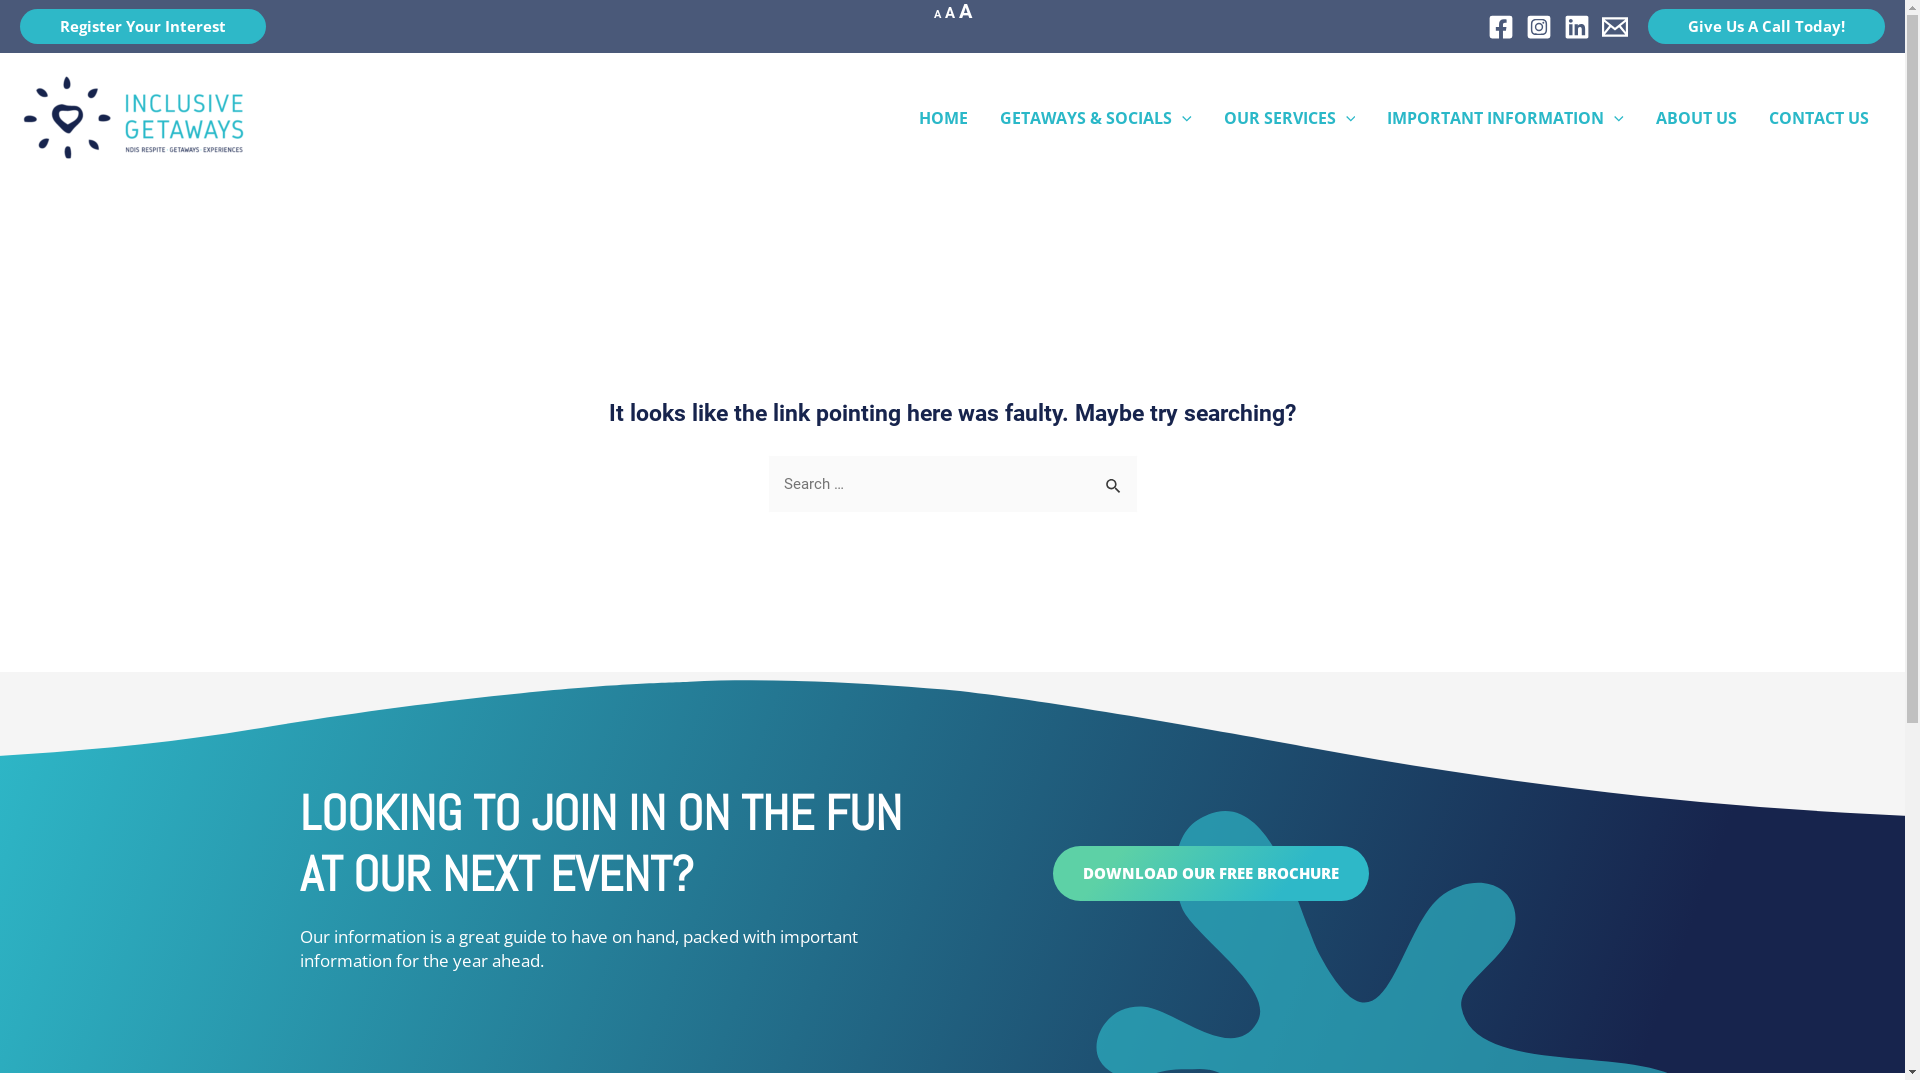 The height and width of the screenshot is (1080, 1920). Describe the element at coordinates (1290, 118) in the screenshot. I see `OUR SERVICES` at that location.